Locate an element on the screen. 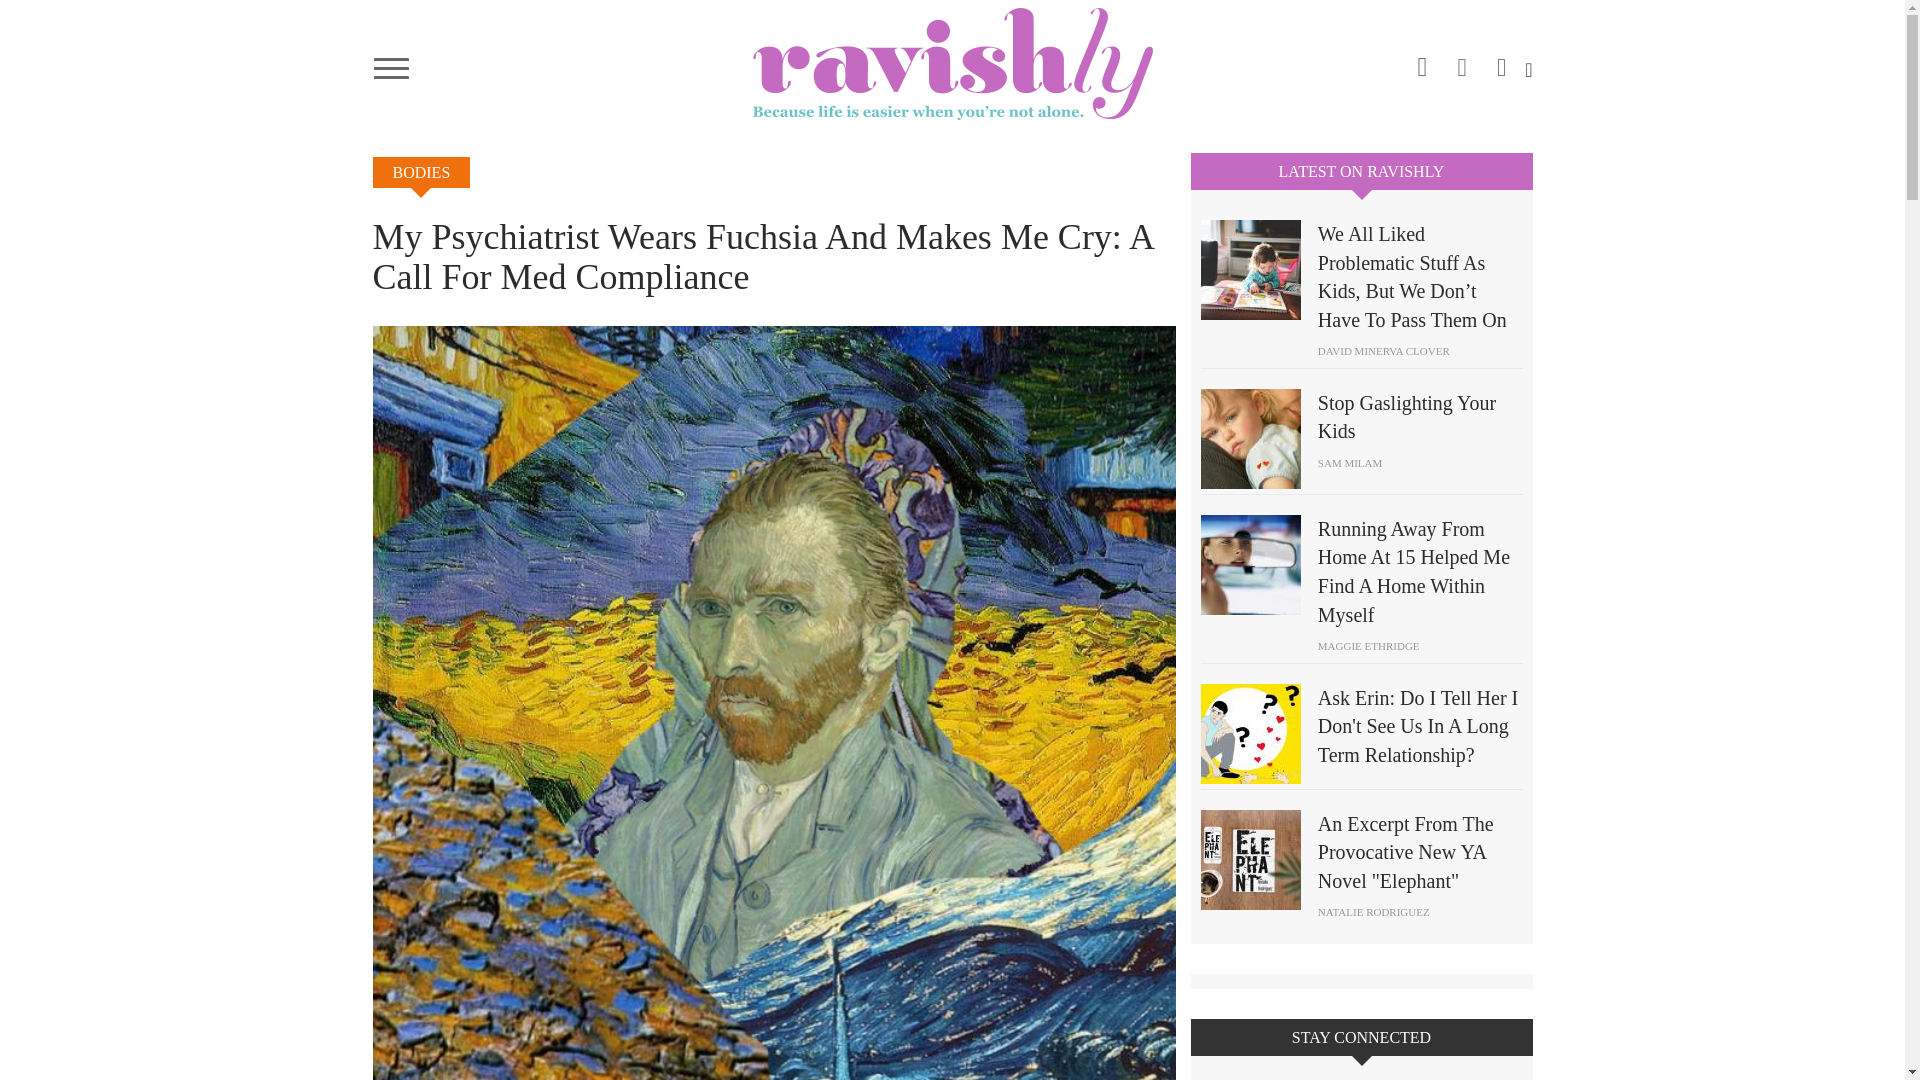 The image size is (1920, 1080). BODIES is located at coordinates (421, 172).